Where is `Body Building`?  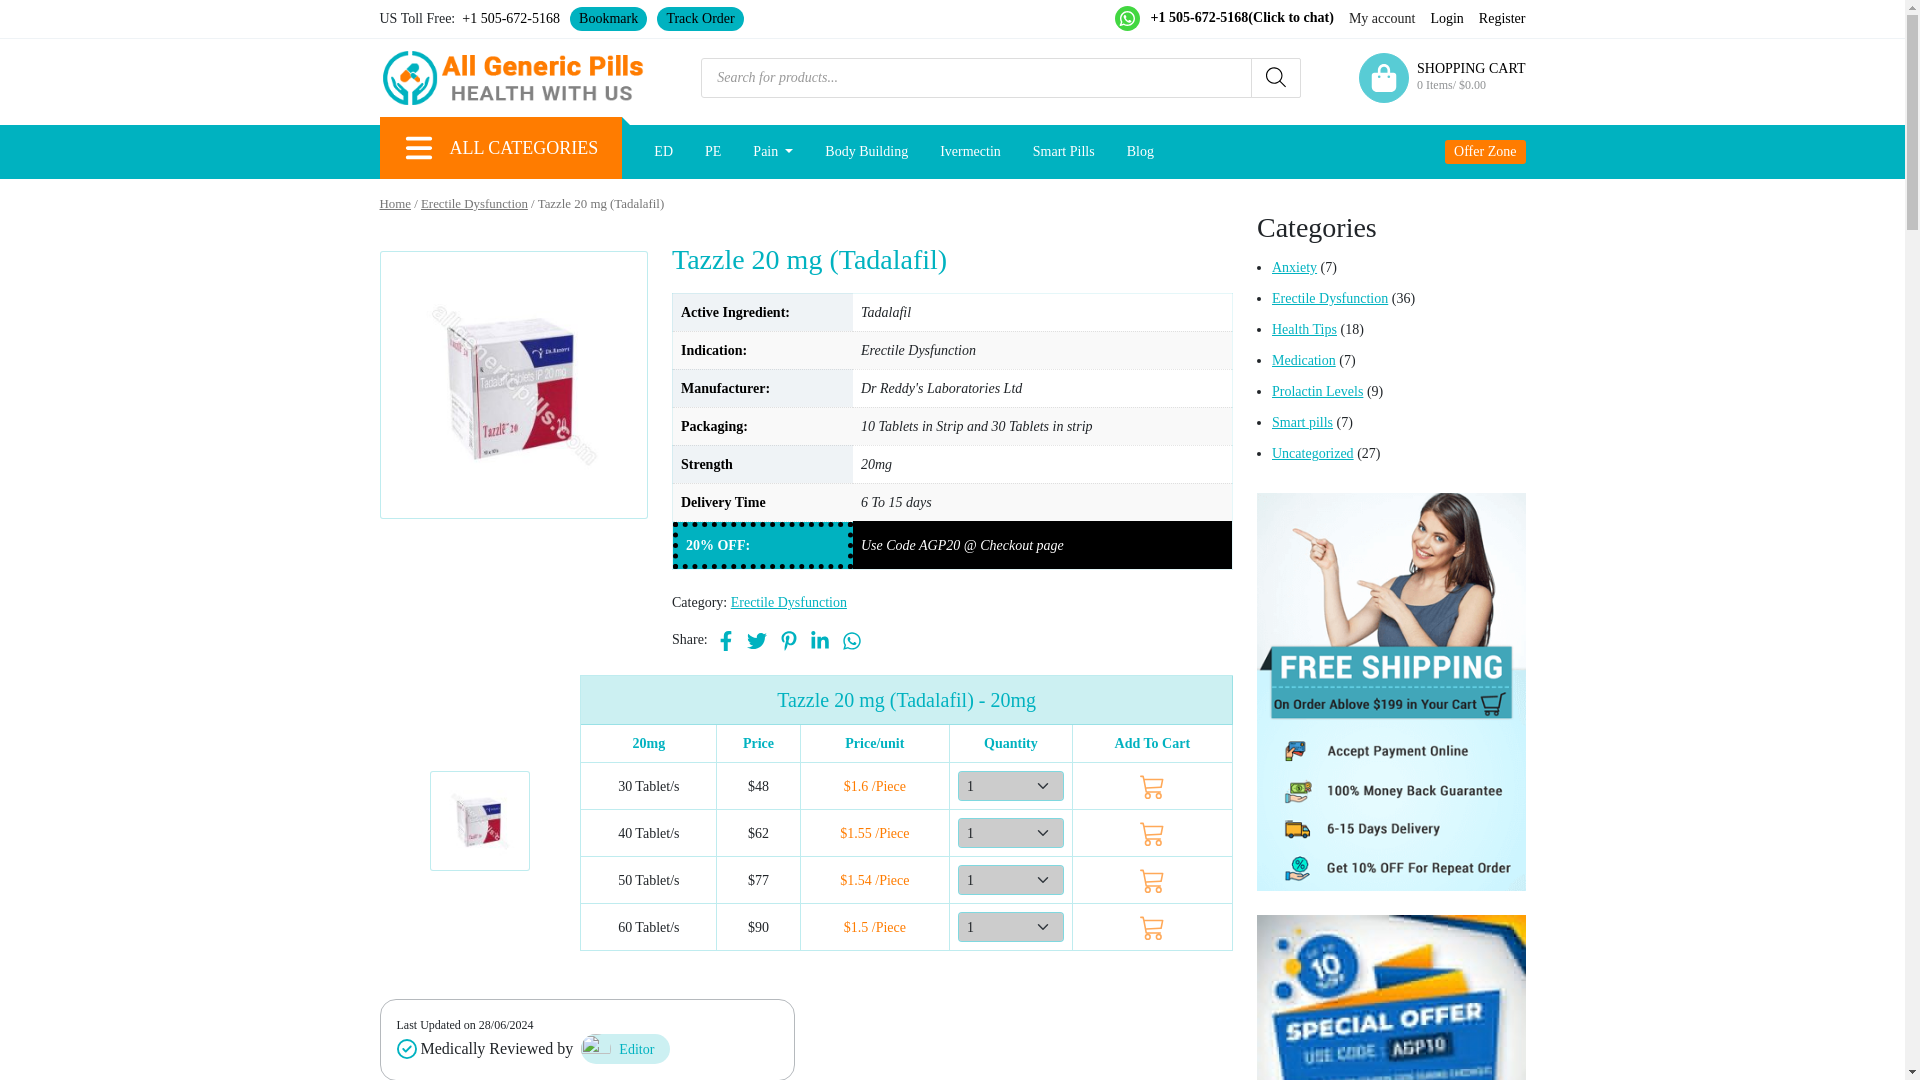 Body Building is located at coordinates (866, 150).